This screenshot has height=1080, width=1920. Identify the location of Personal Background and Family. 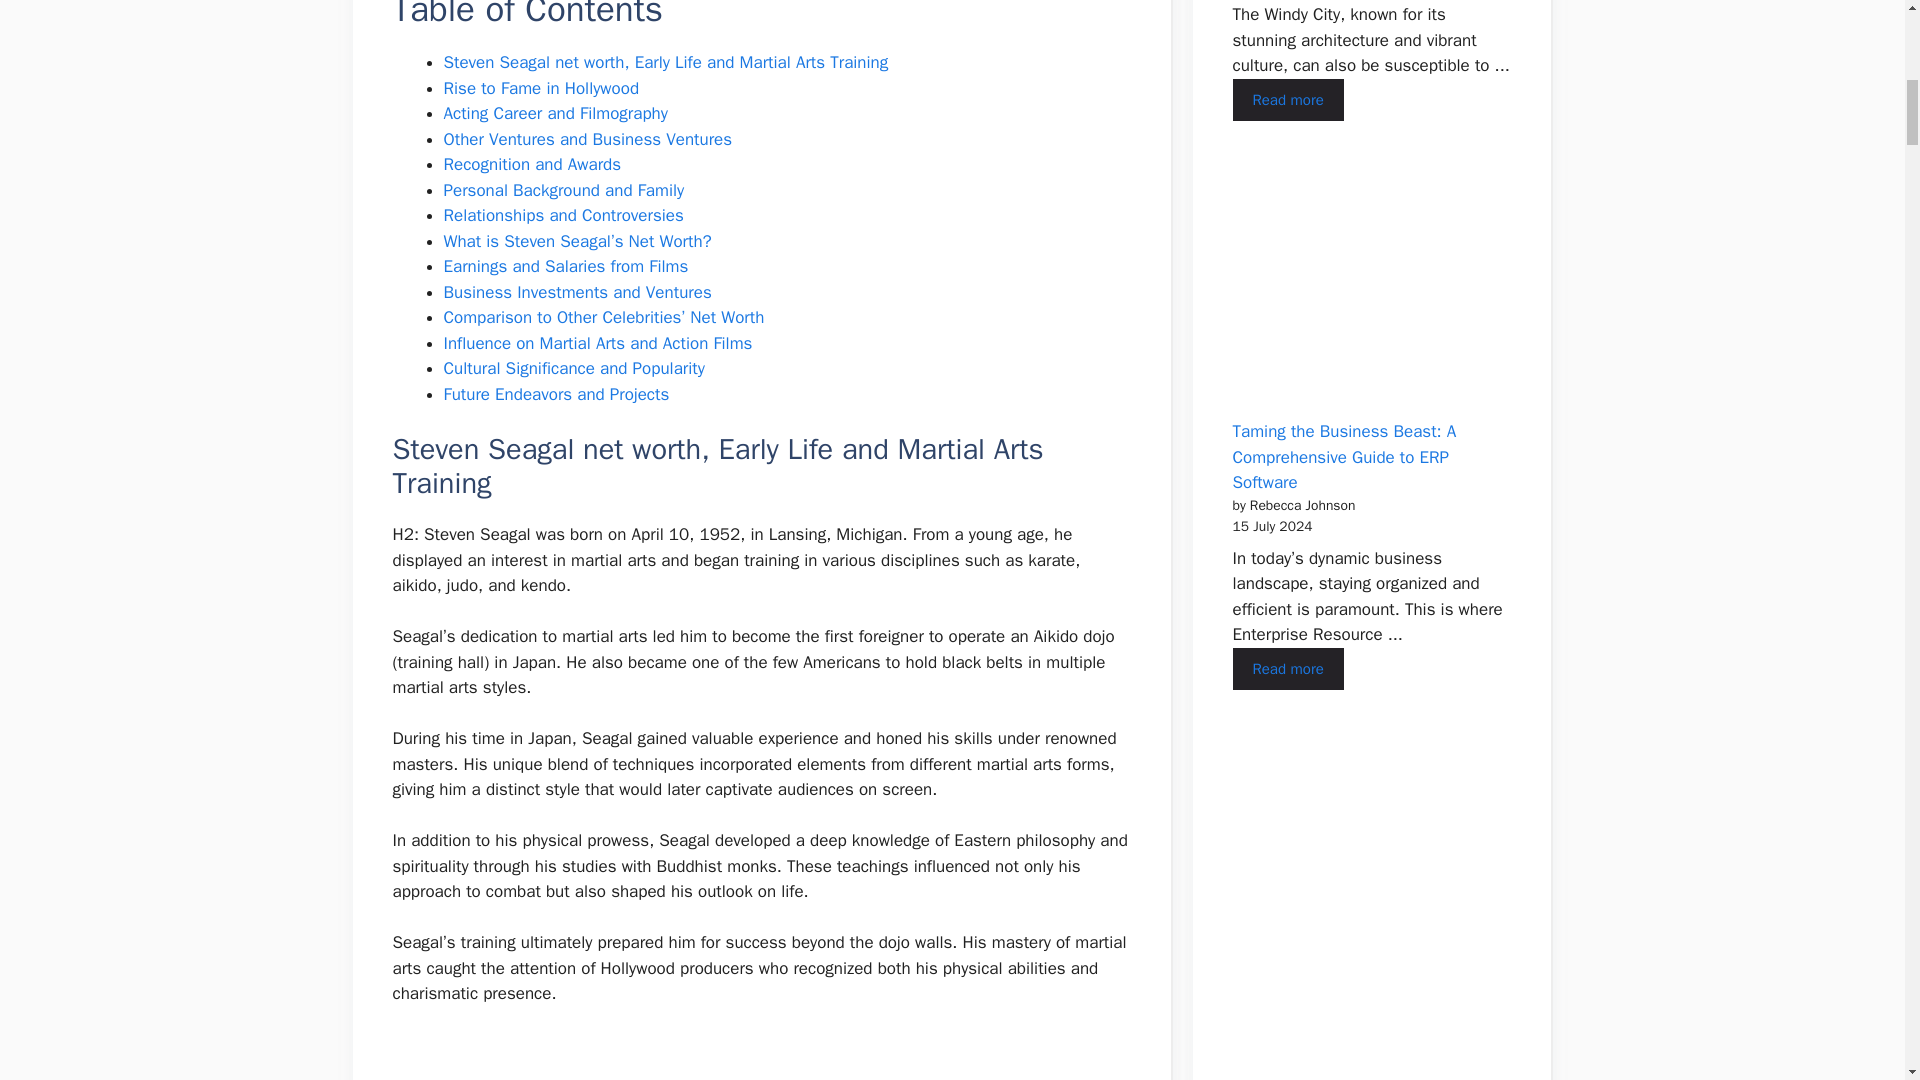
(564, 190).